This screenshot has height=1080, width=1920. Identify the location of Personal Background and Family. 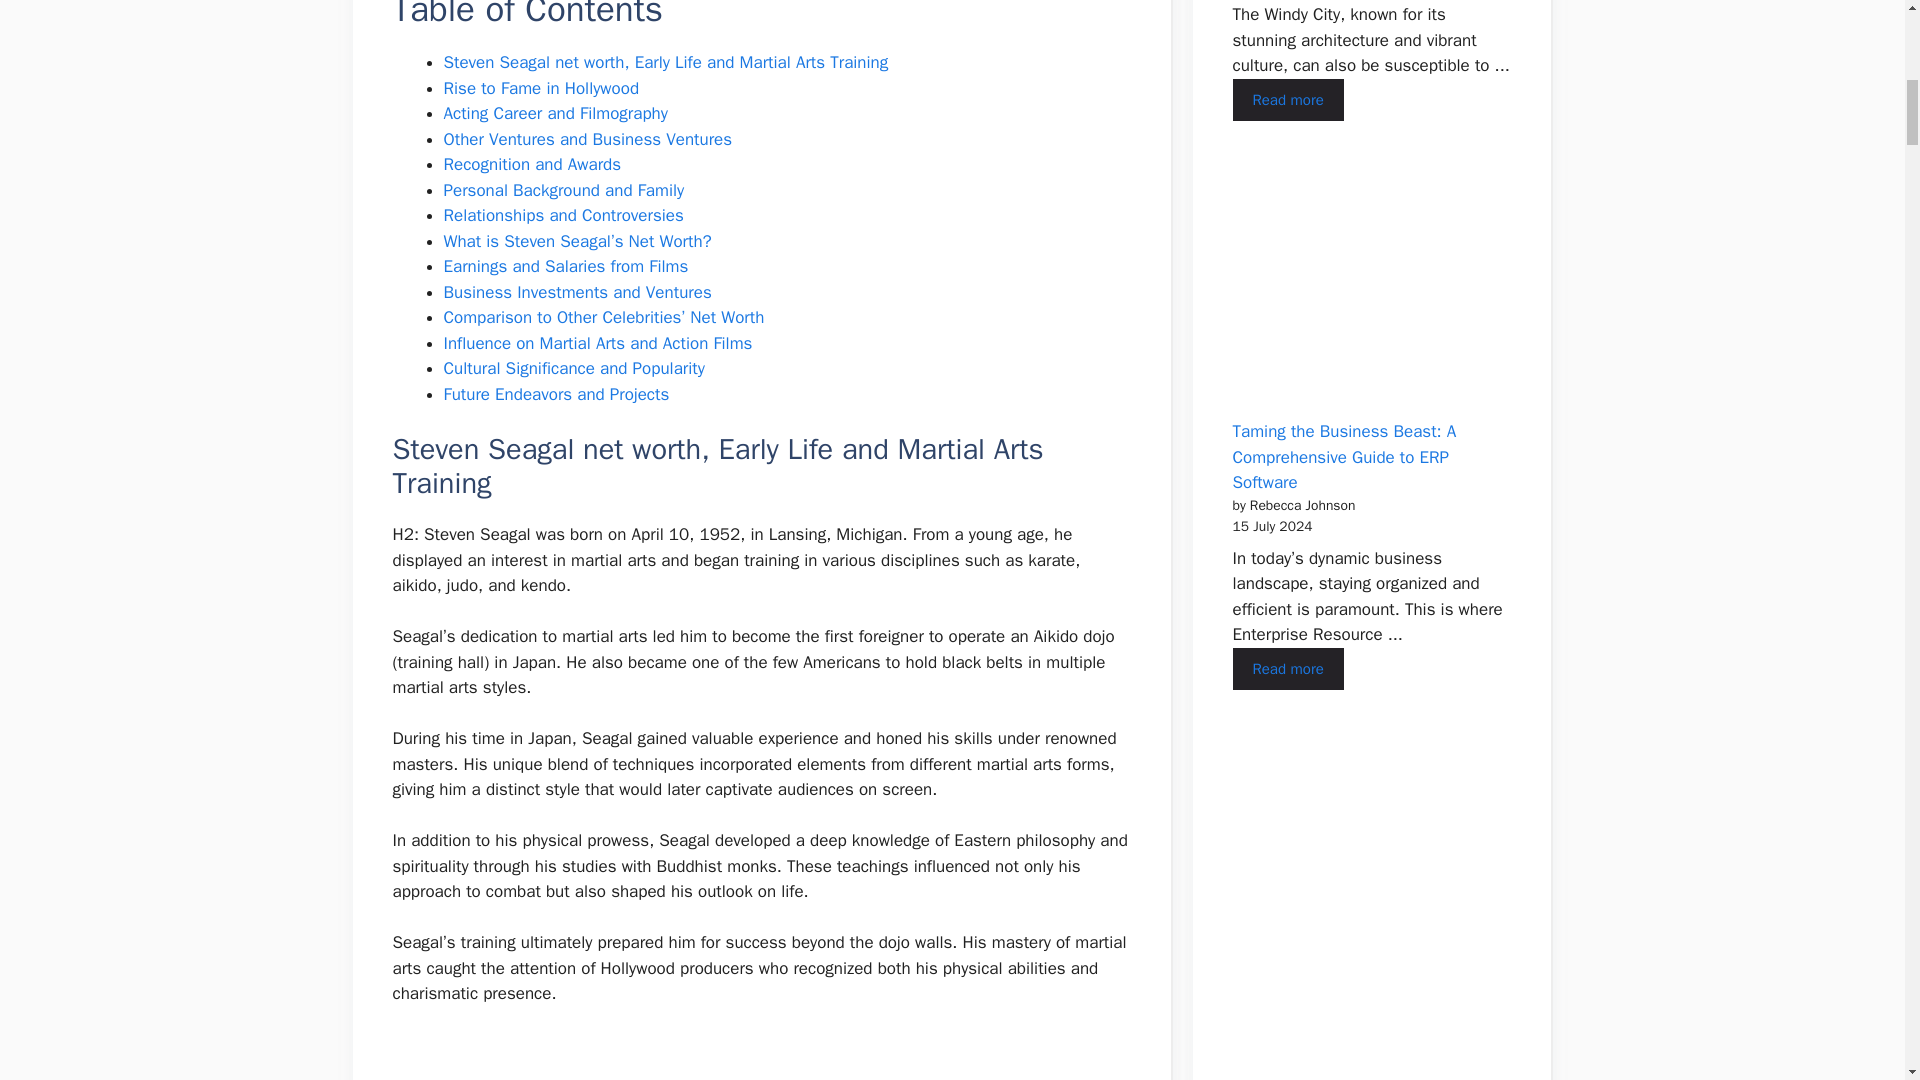
(564, 190).